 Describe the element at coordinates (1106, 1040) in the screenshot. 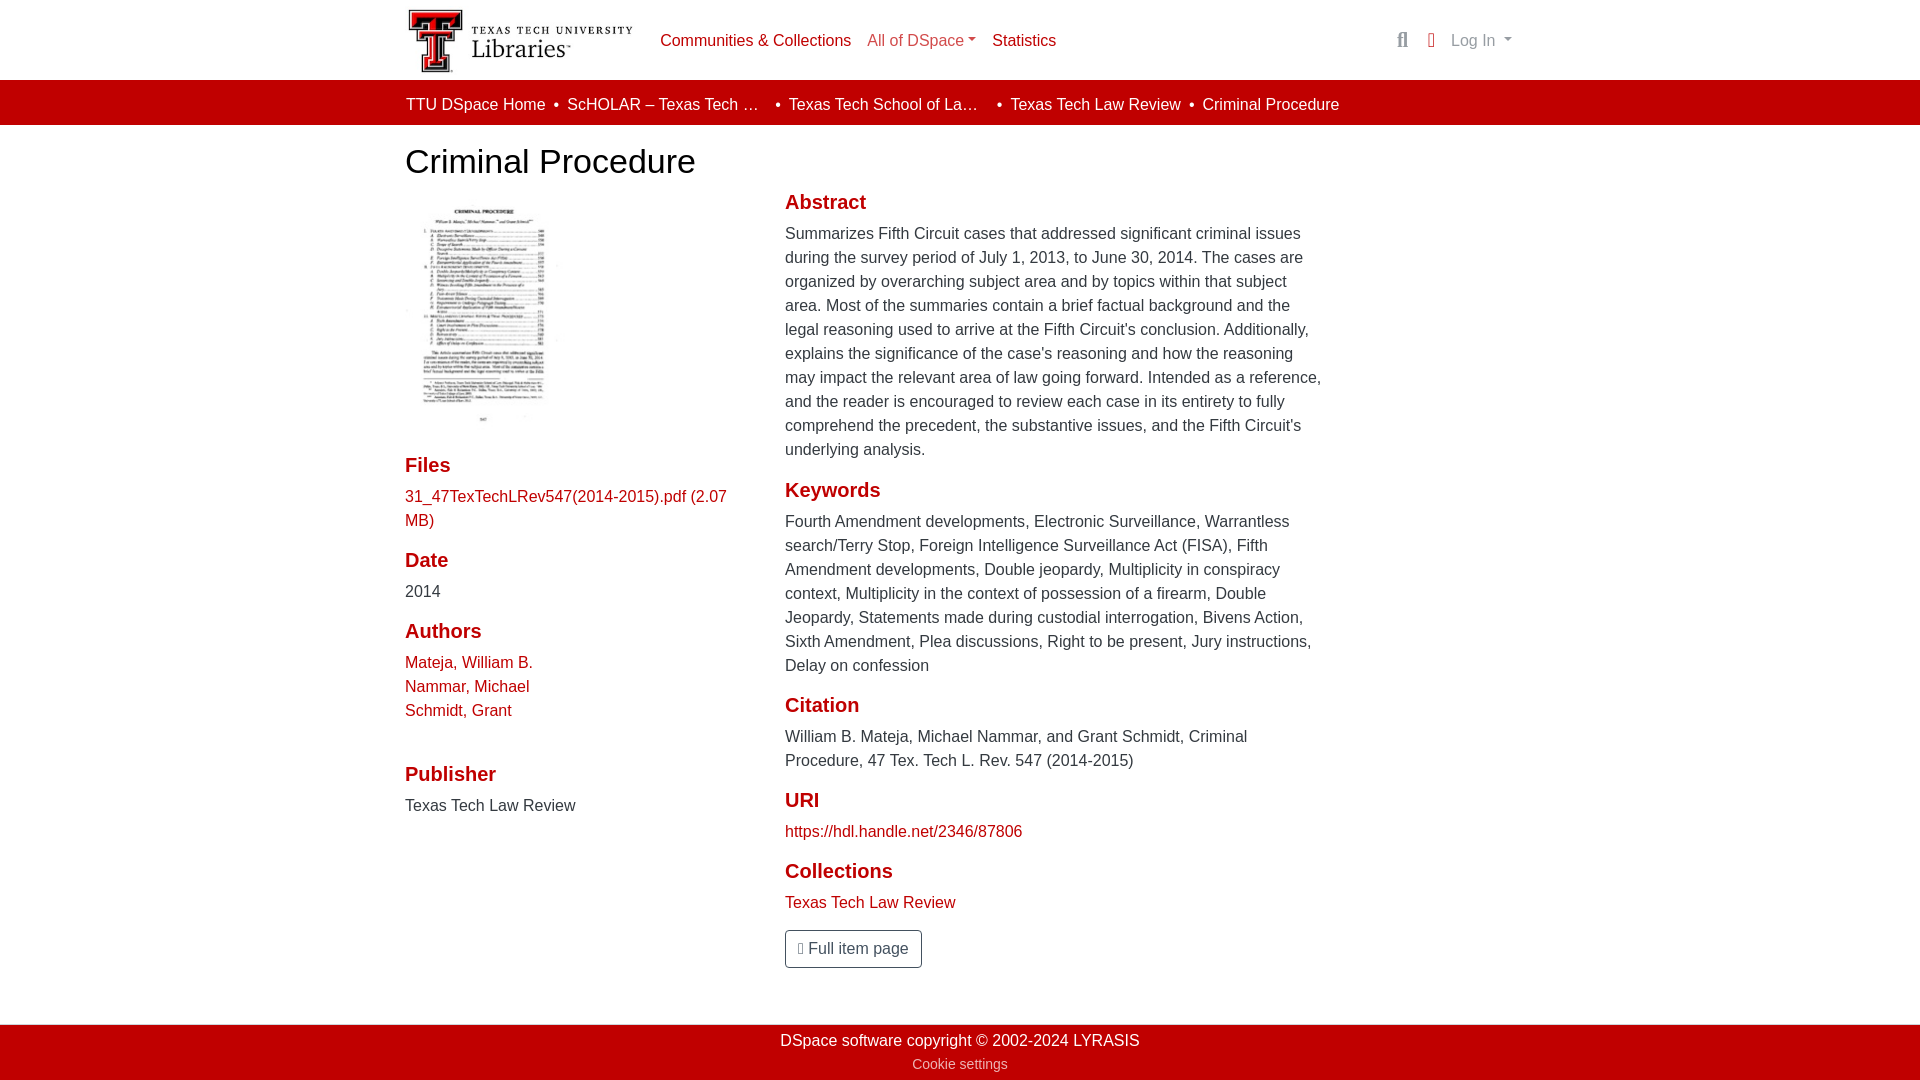

I see `LYRASIS` at that location.